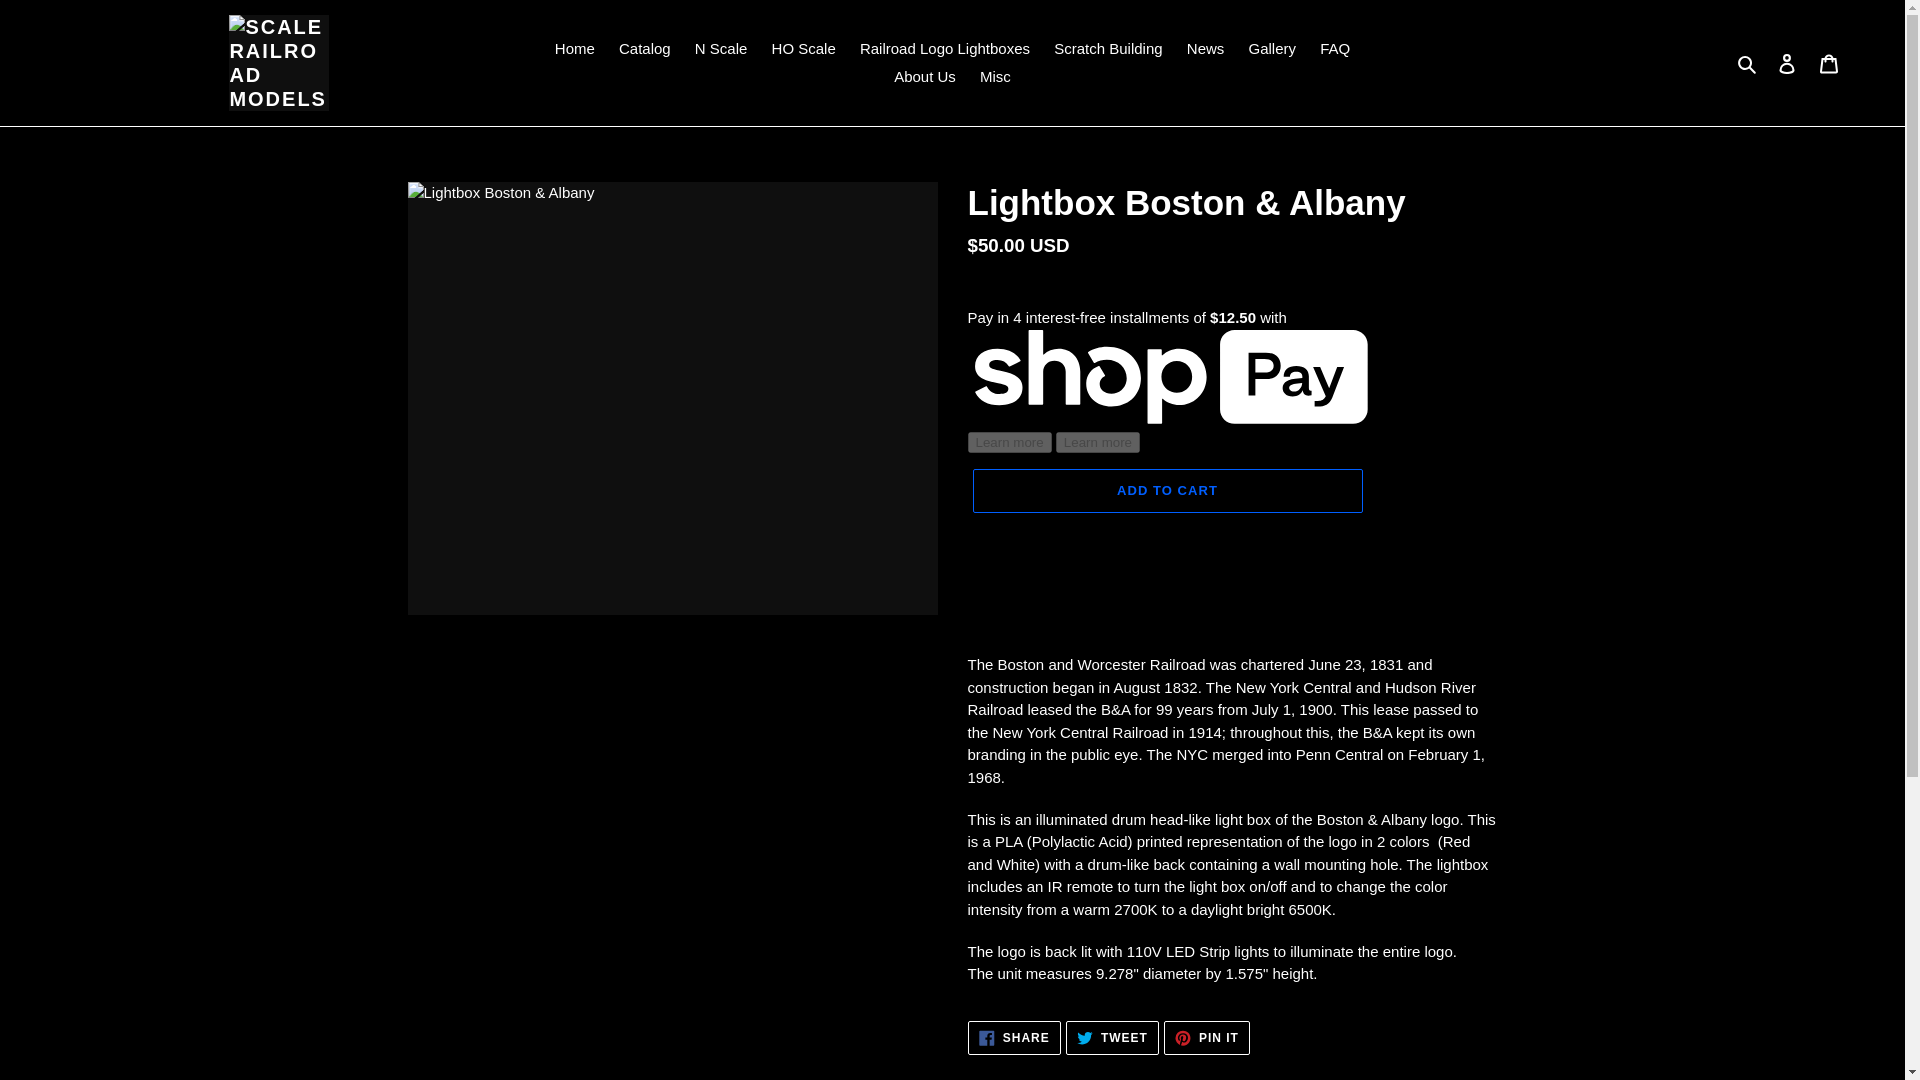 The image size is (1920, 1080). Describe the element at coordinates (1014, 1036) in the screenshot. I see `Scratch Building` at that location.